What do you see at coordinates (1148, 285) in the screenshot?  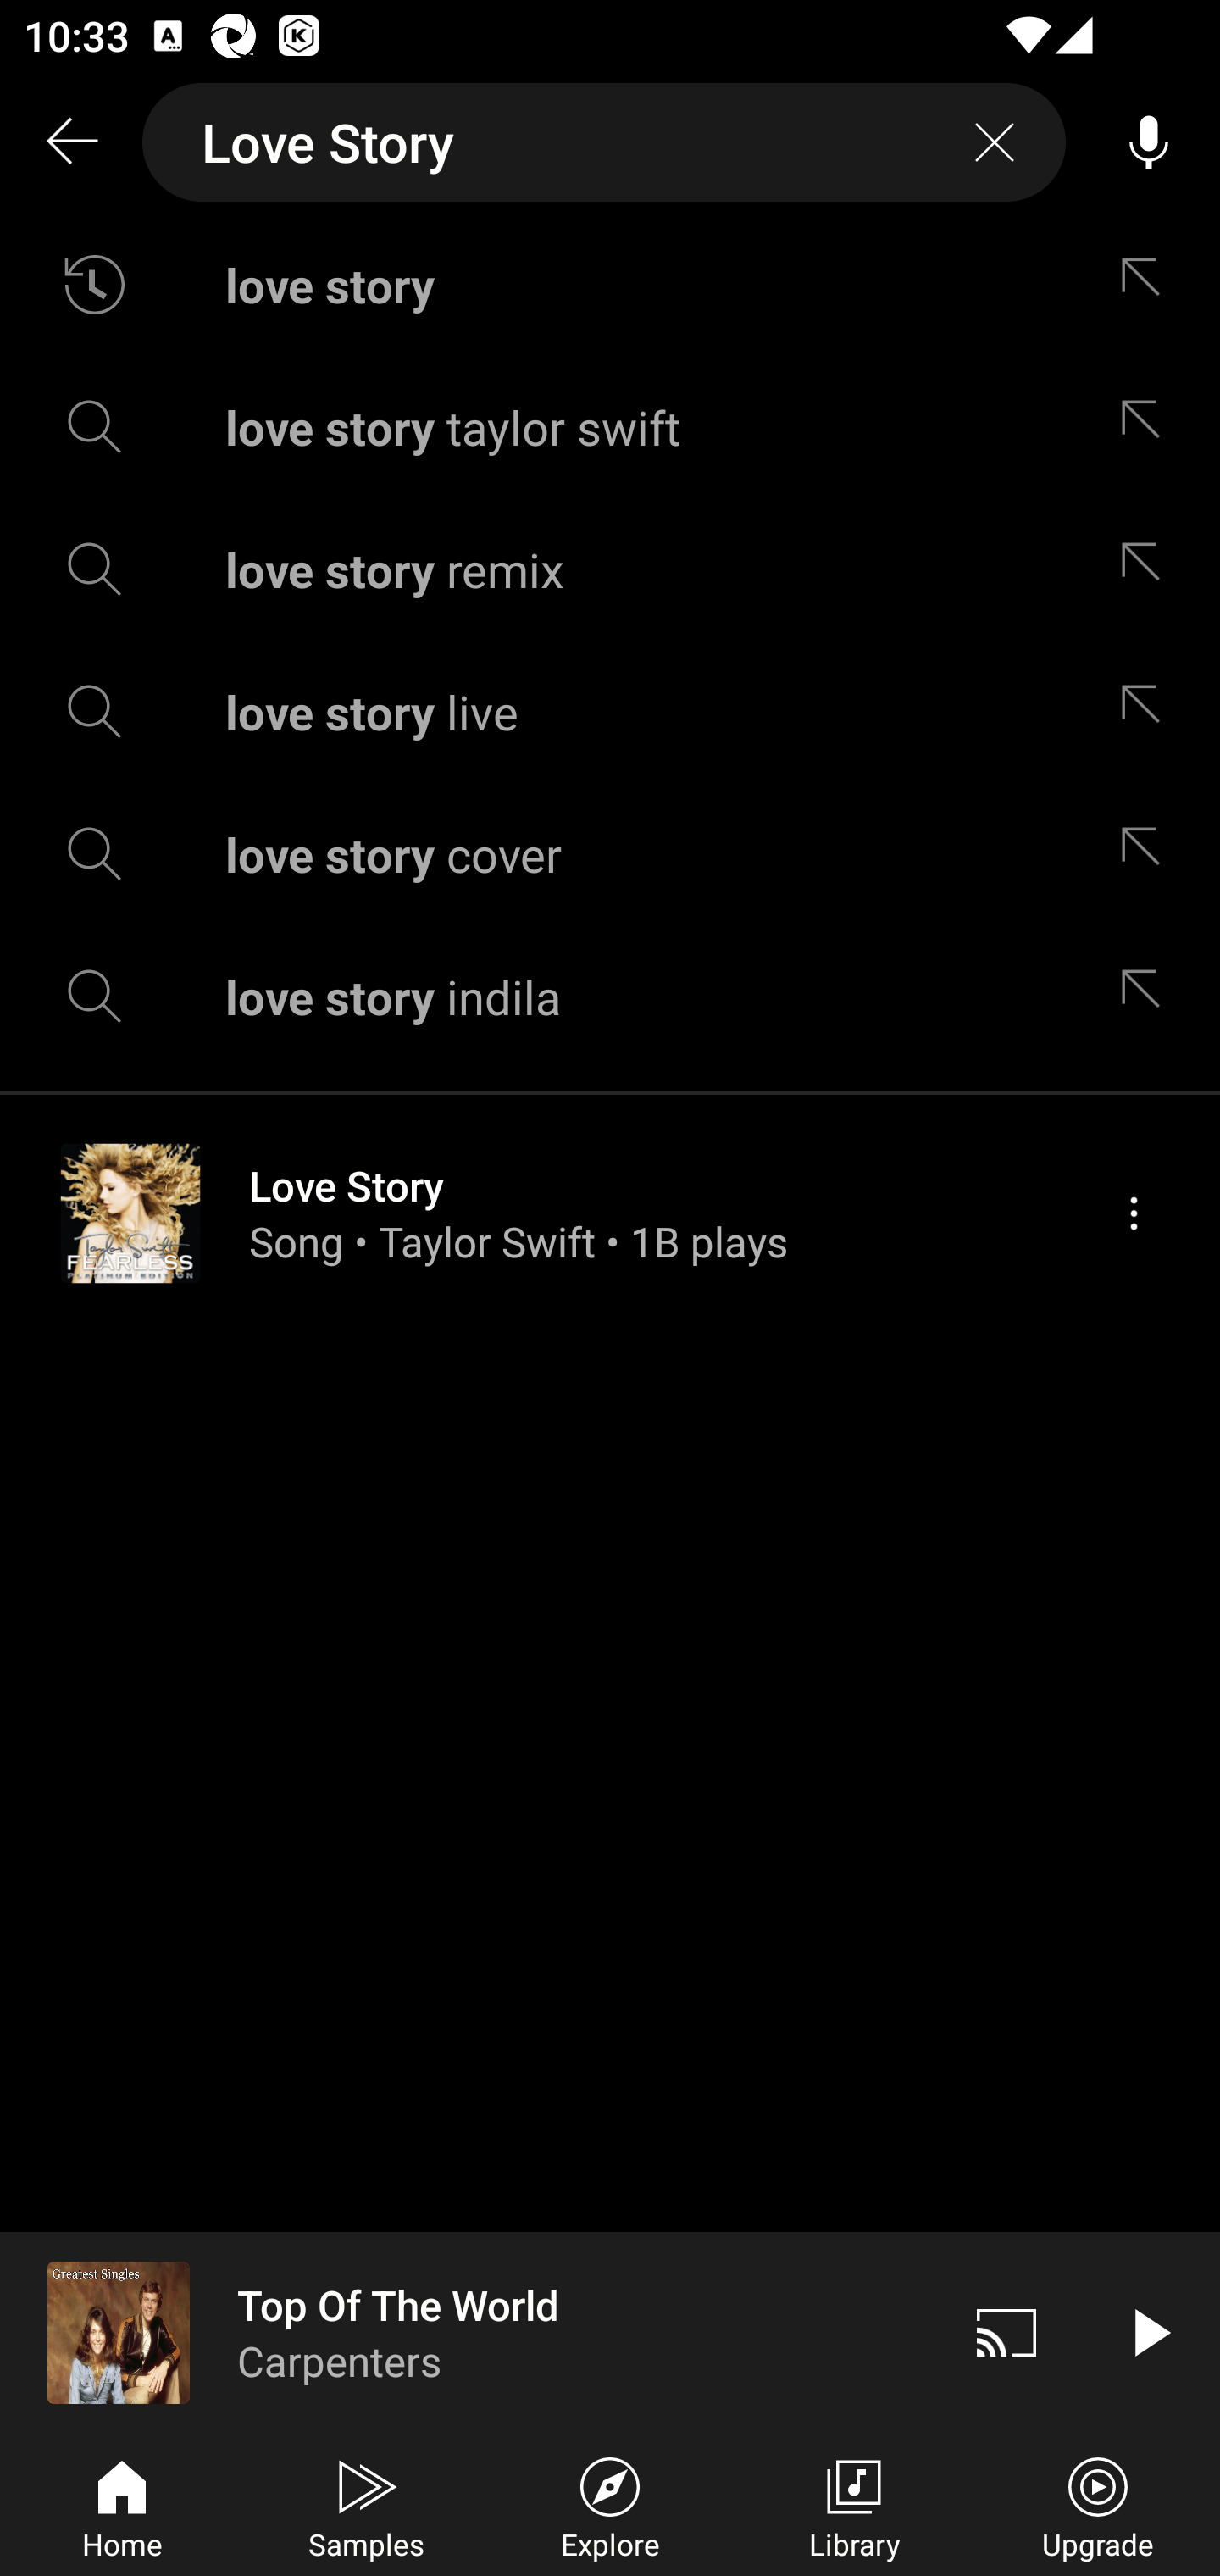 I see `Edit suggestion love story` at bounding box center [1148, 285].